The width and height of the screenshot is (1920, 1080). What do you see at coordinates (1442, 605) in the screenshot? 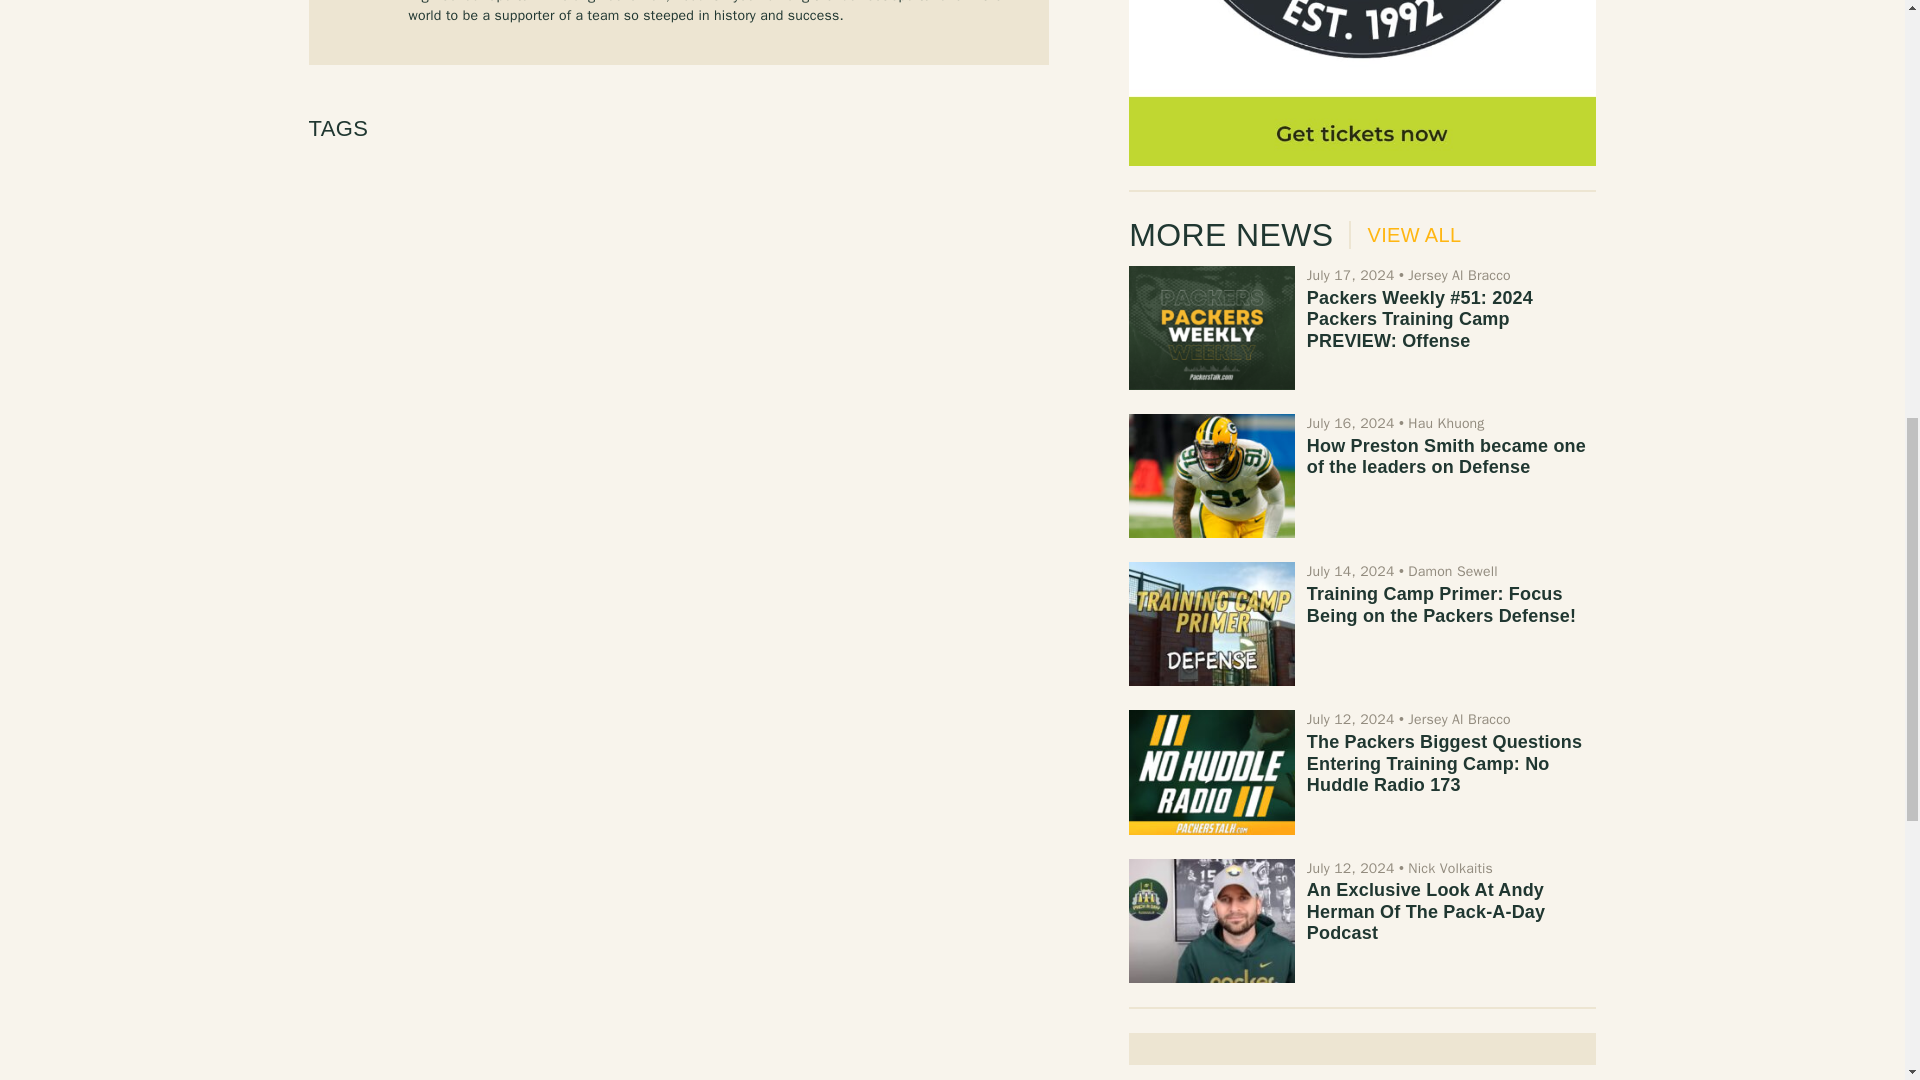
I see `Training Camp Primer: Focus Being on the Packers Defense!` at bounding box center [1442, 605].